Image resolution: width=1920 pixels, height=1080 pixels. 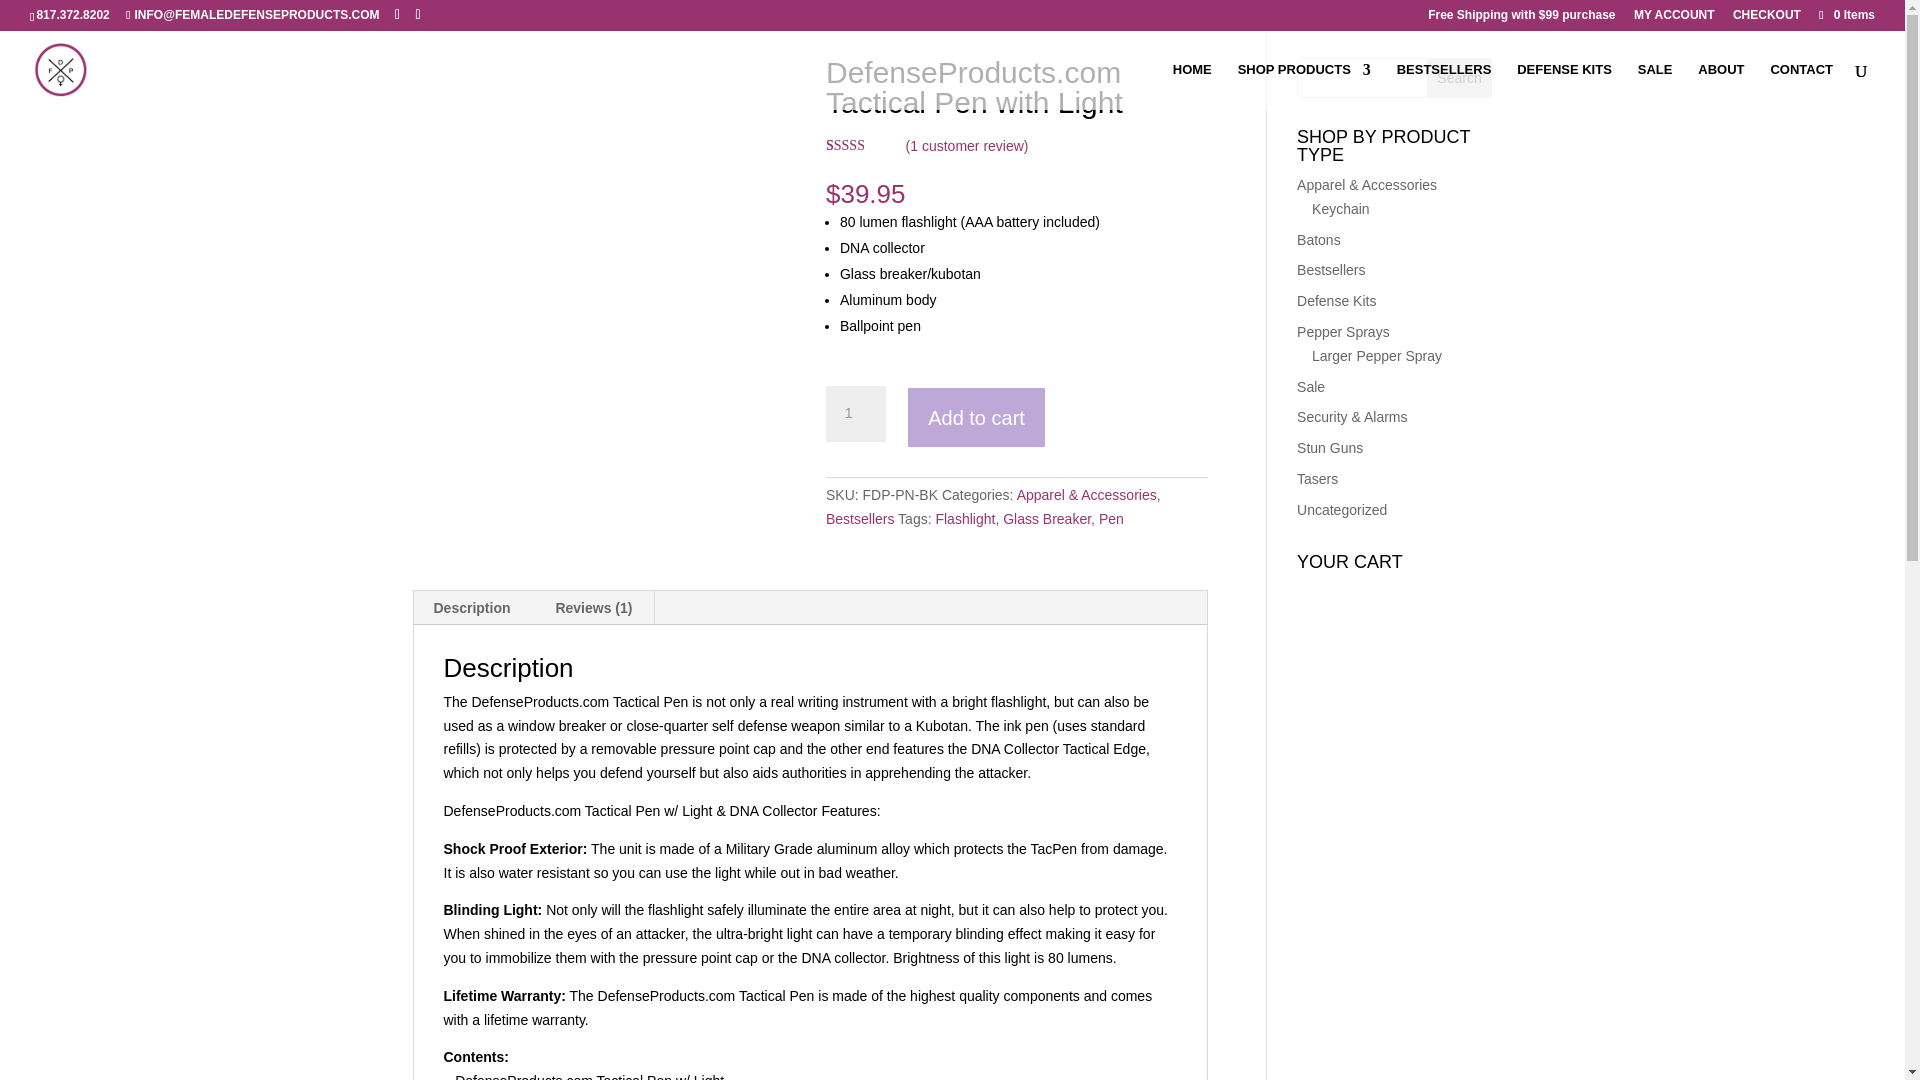 I want to click on Bestsellers, so click(x=860, y=518).